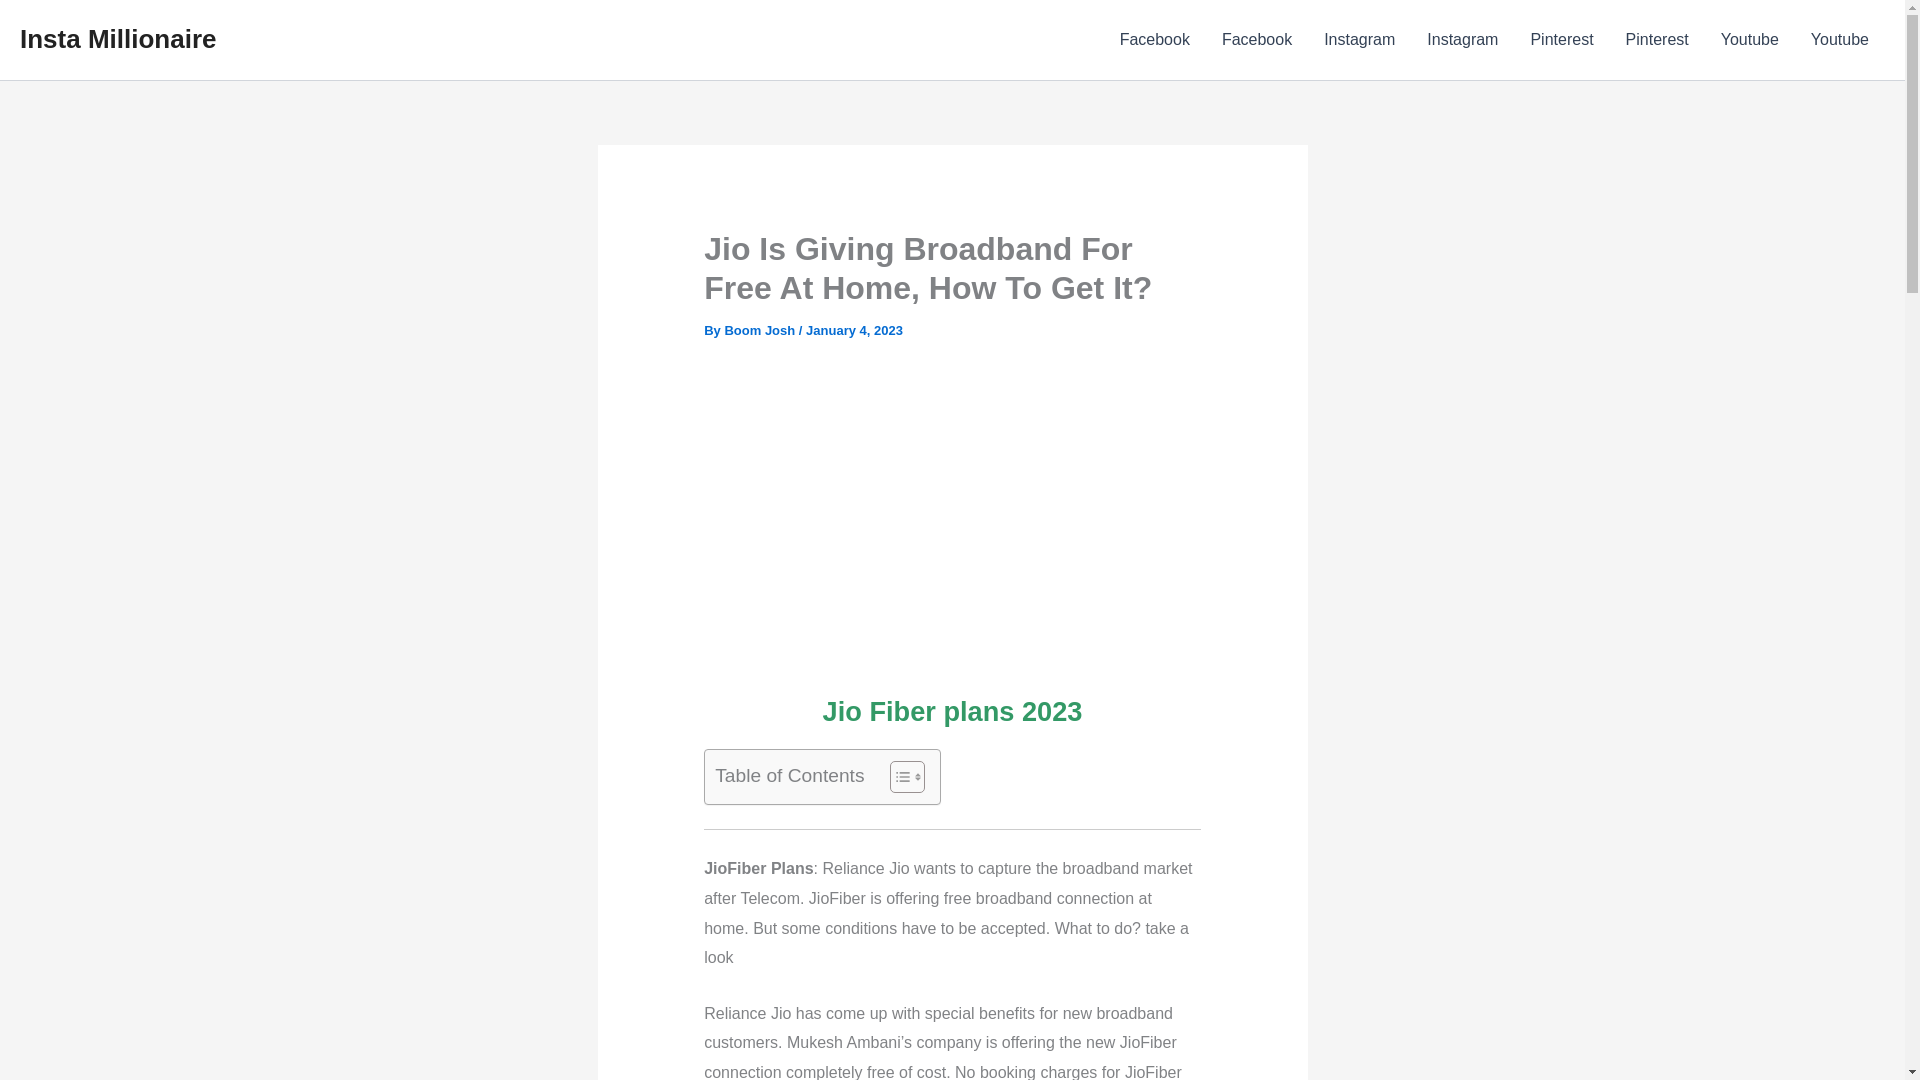 This screenshot has width=1920, height=1080. I want to click on Instagram, so click(1462, 40).